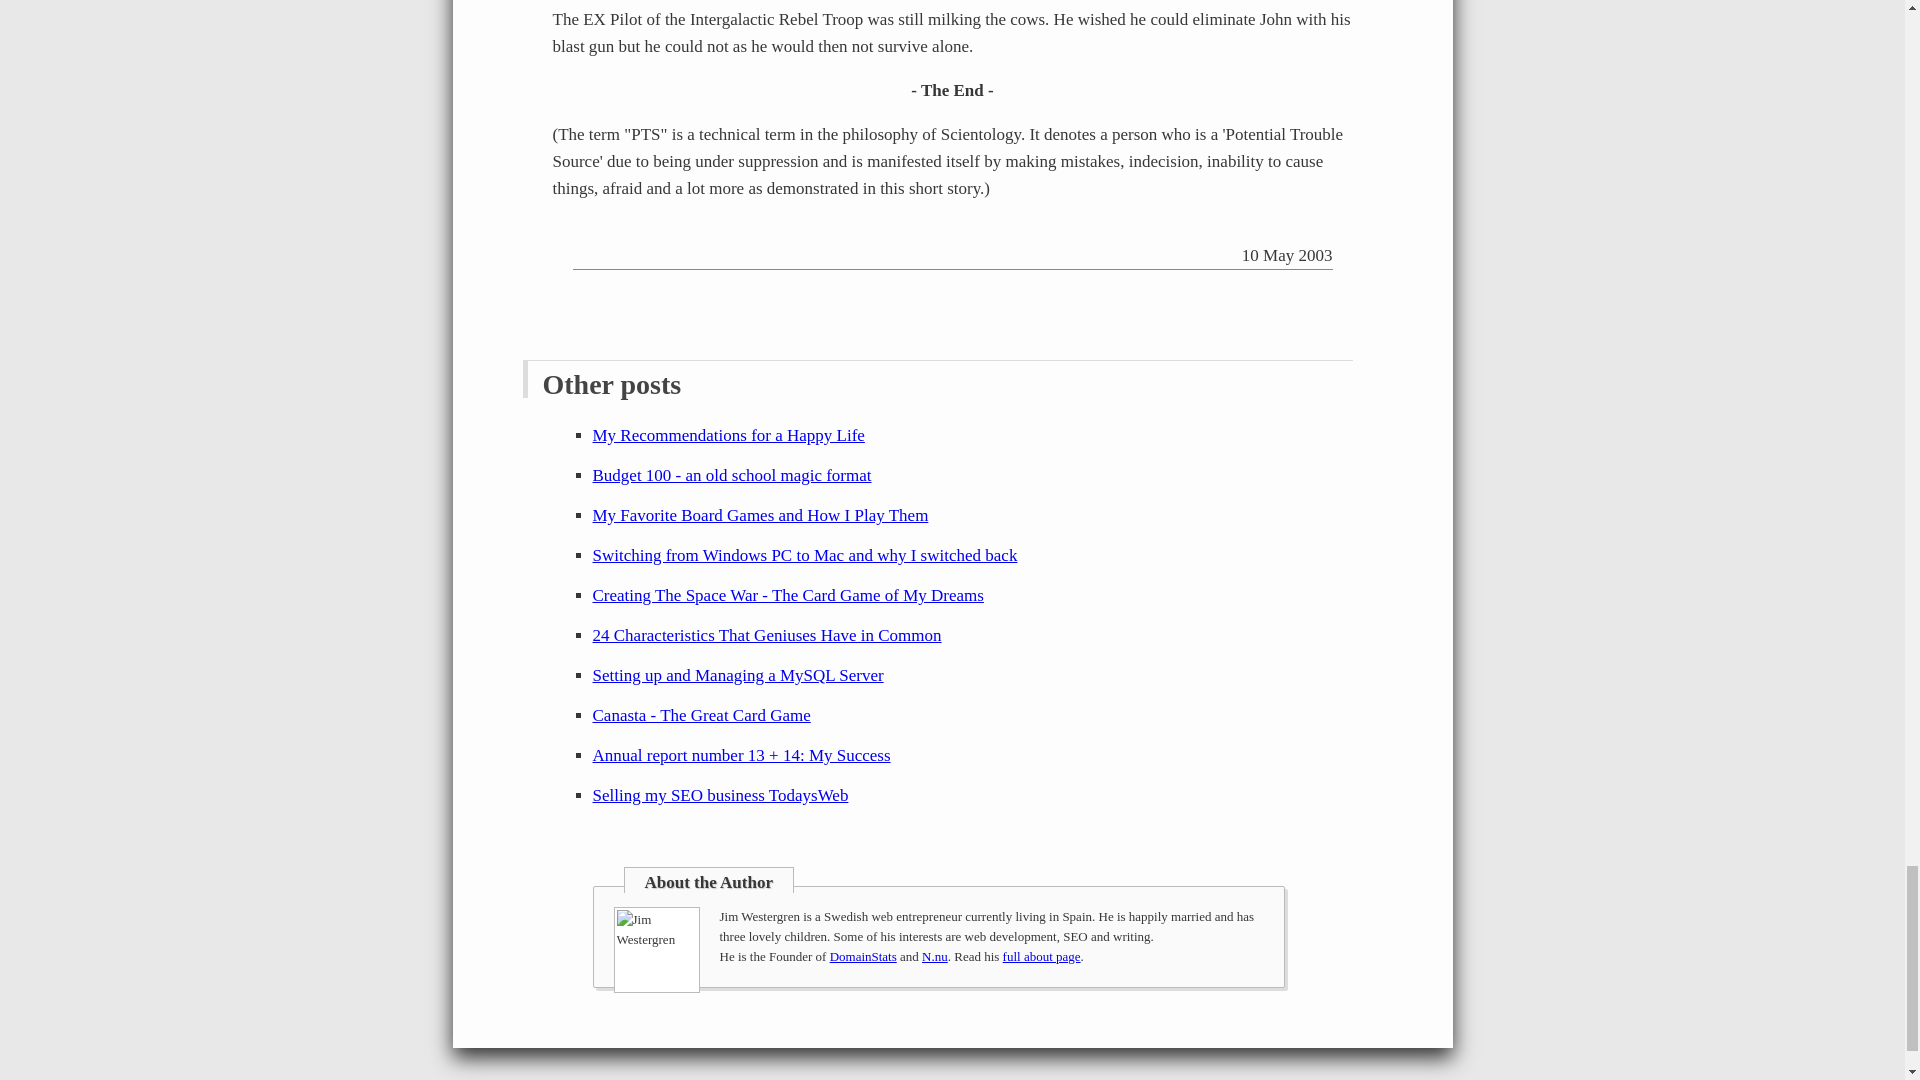 The width and height of the screenshot is (1920, 1080). What do you see at coordinates (787, 595) in the screenshot?
I see `Creating The Space War - The Card Game of My Dreams` at bounding box center [787, 595].